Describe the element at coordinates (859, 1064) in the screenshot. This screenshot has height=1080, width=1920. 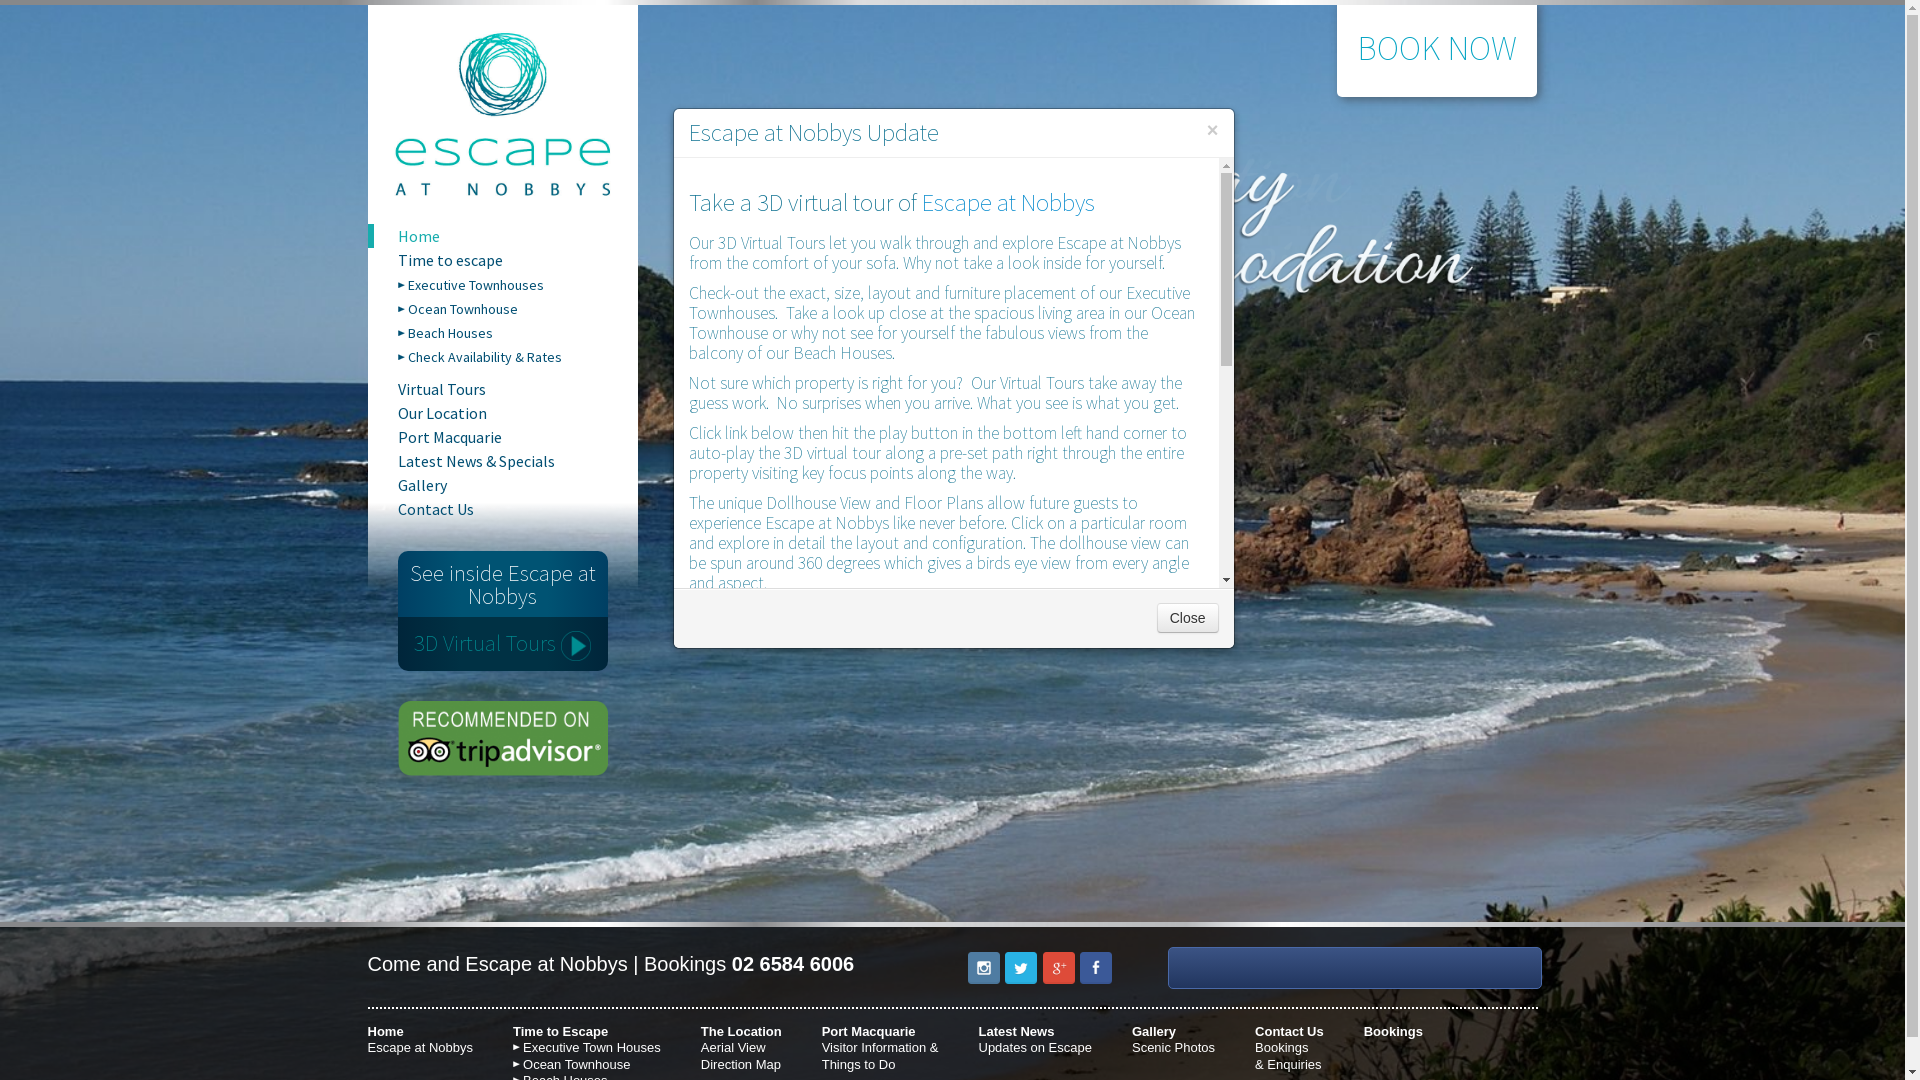
I see `Things to Do` at that location.